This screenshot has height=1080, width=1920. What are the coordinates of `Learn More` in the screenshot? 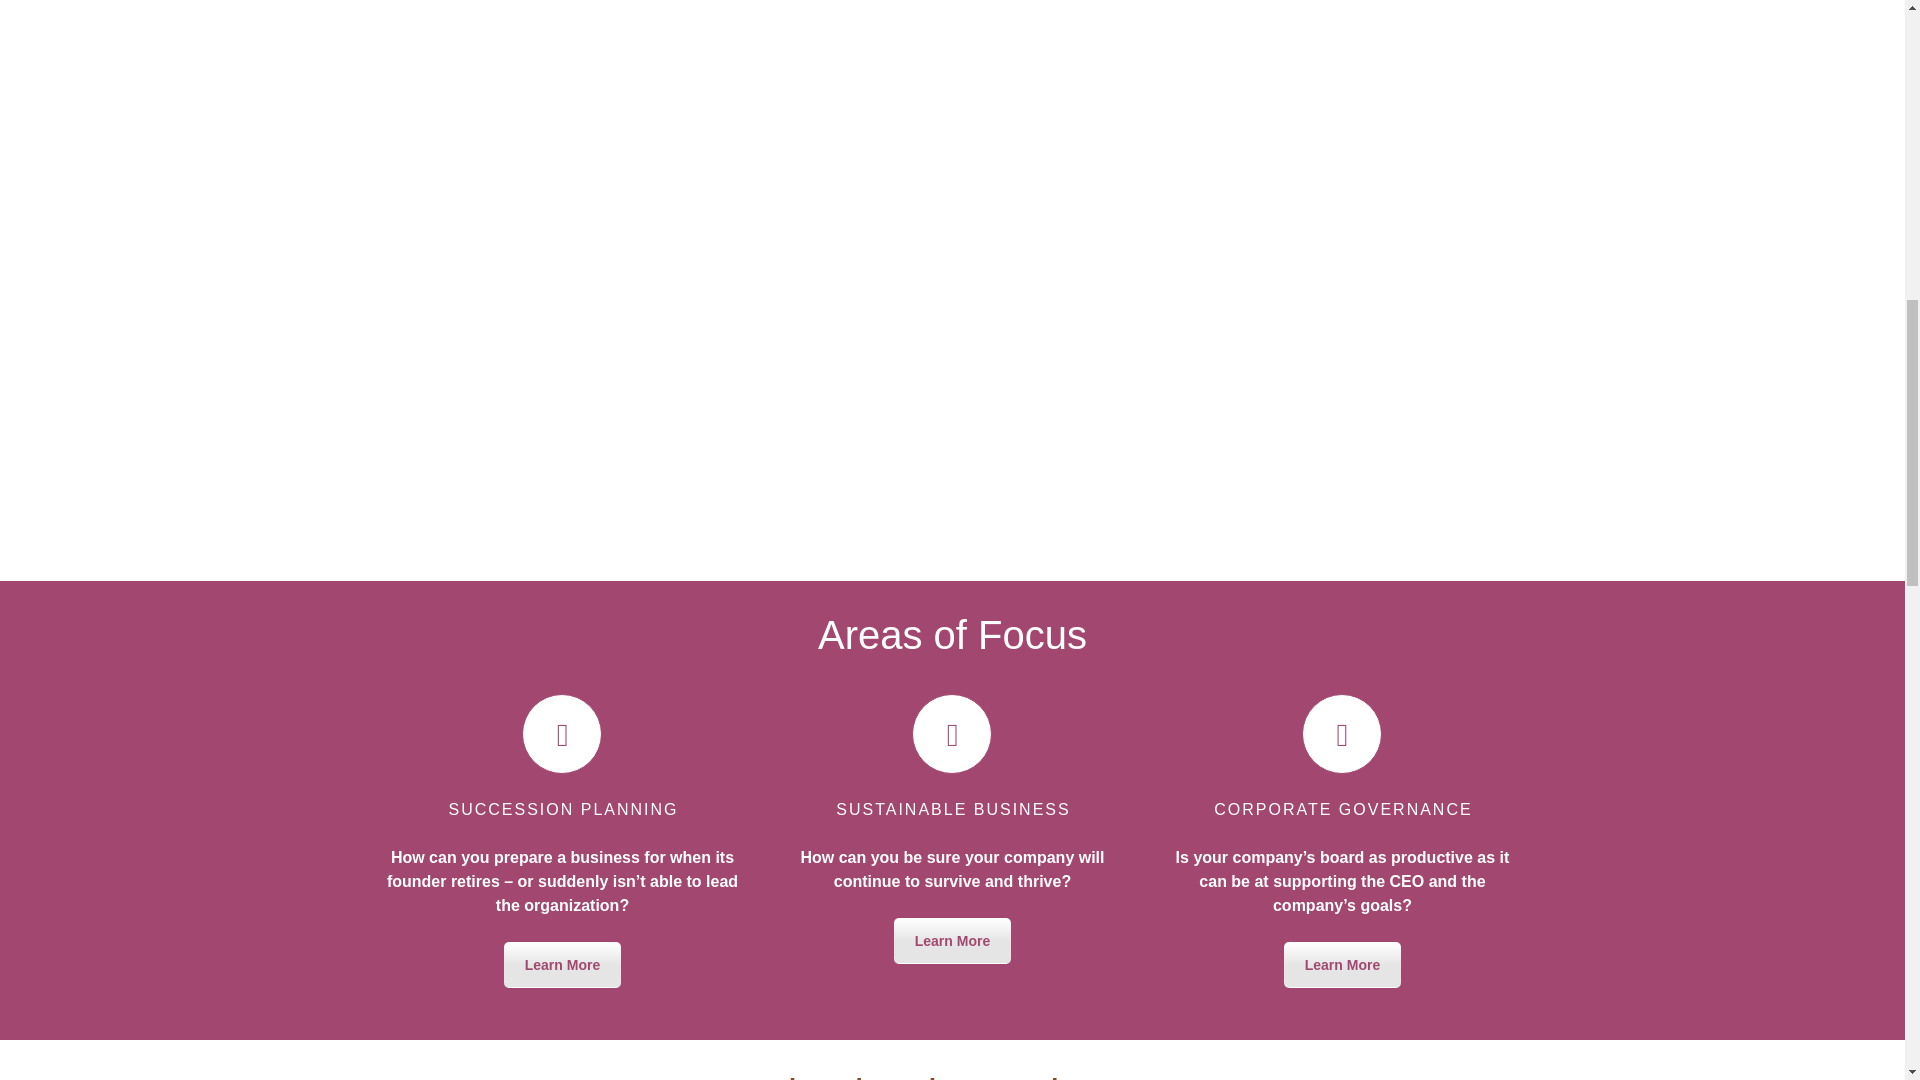 It's located at (1342, 964).